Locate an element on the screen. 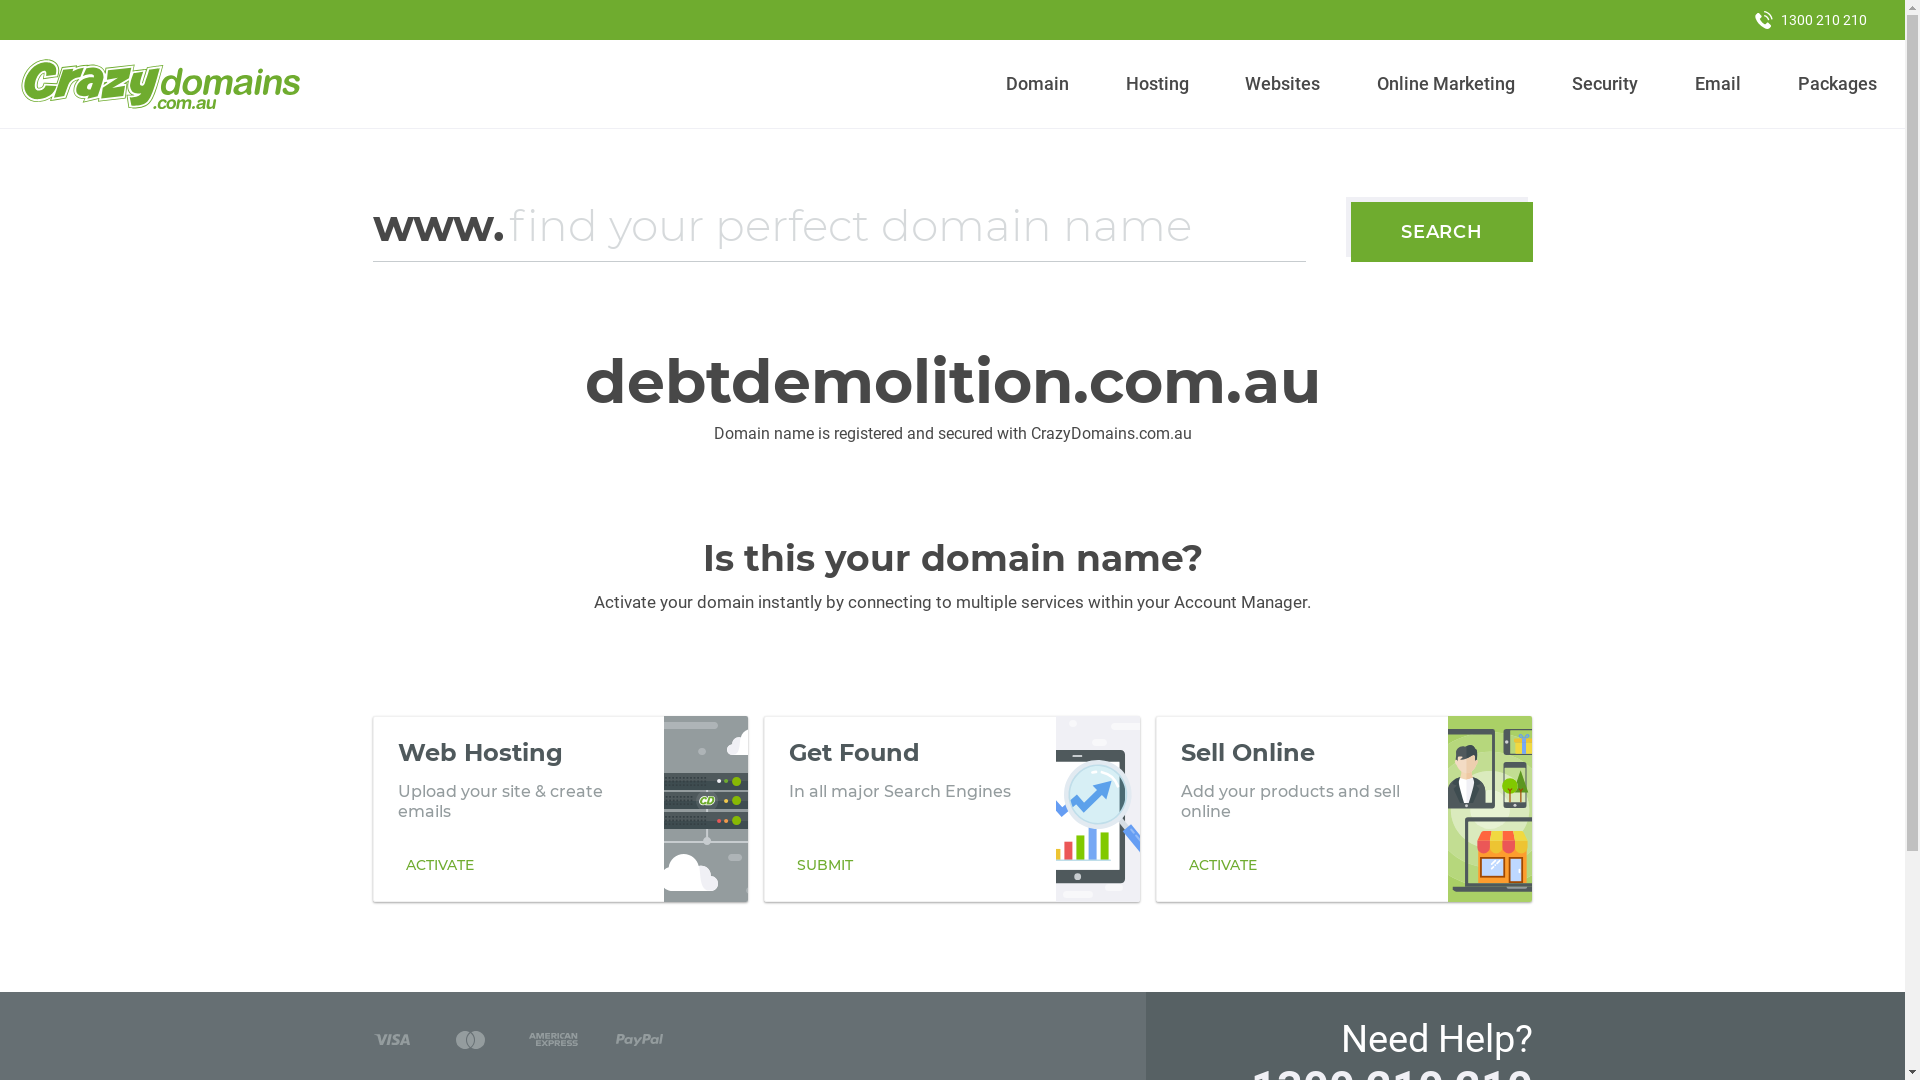  Domain is located at coordinates (1038, 84).